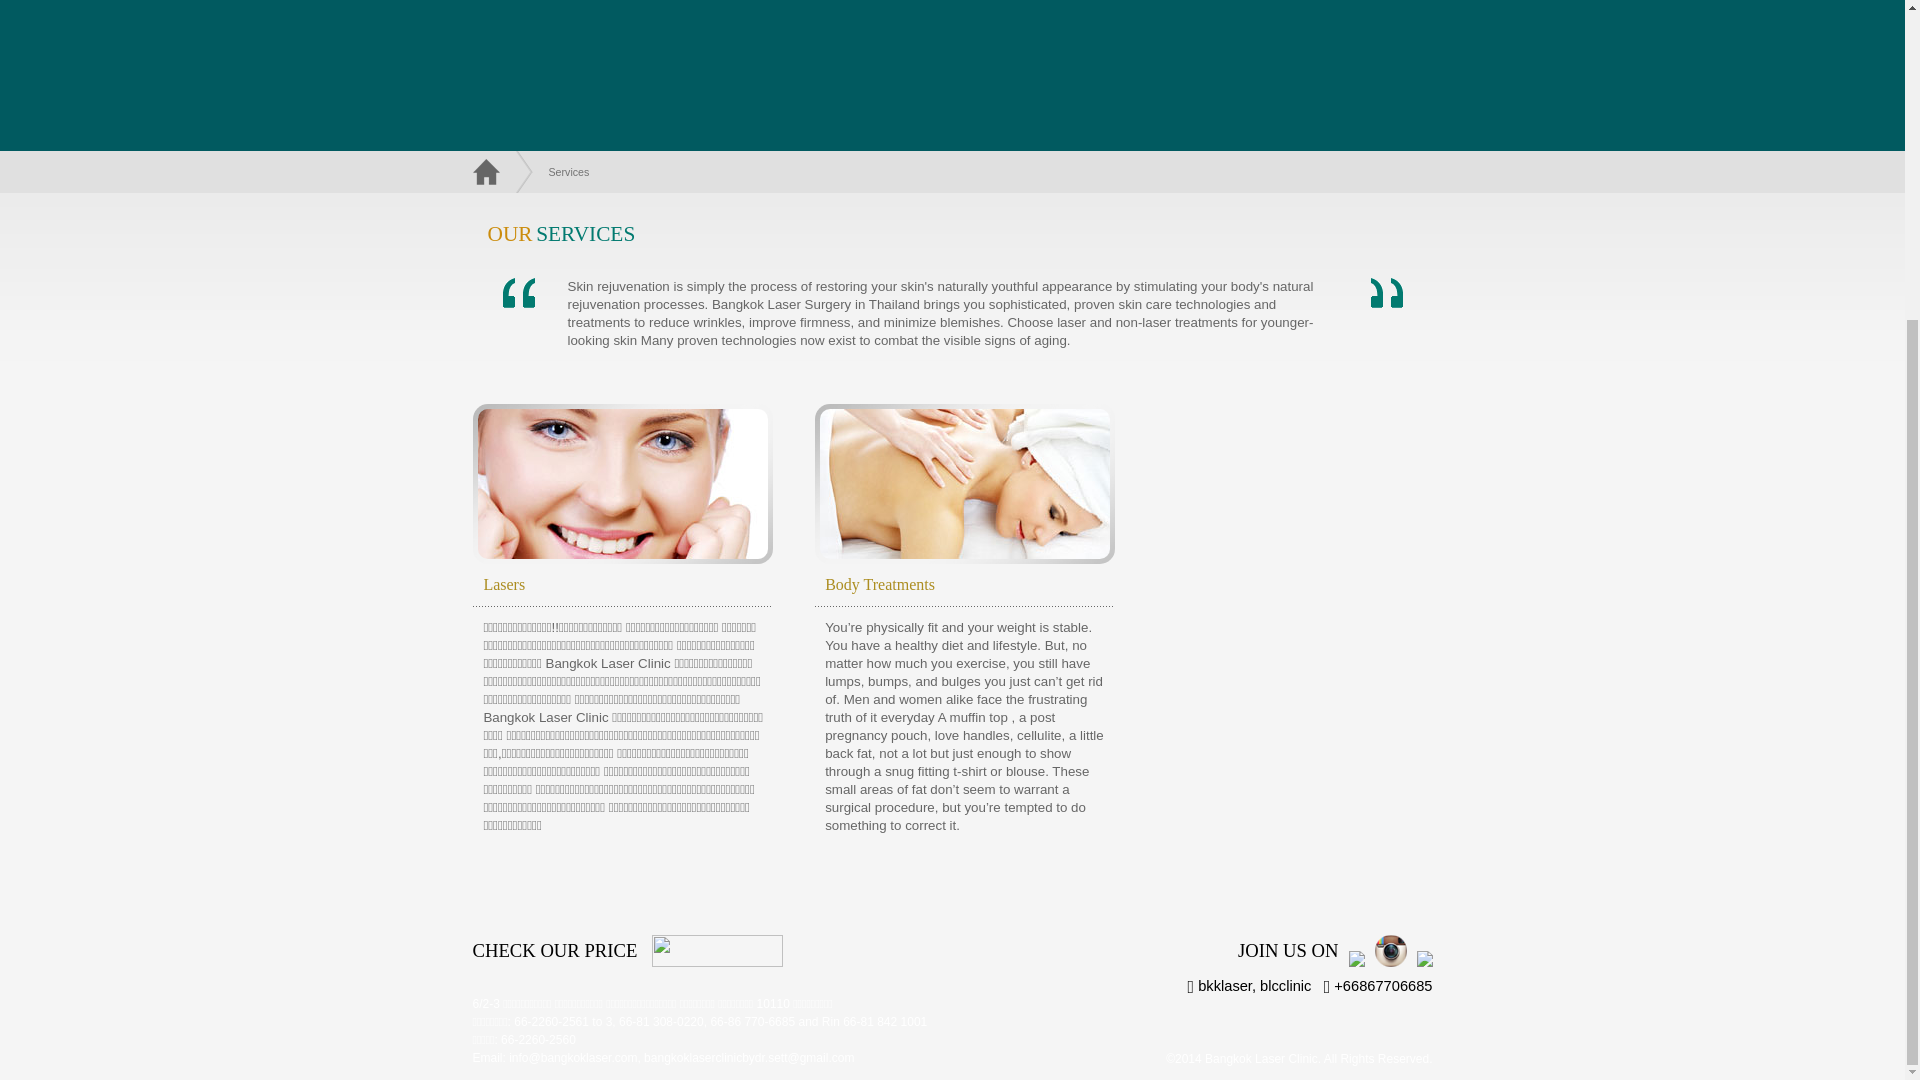 The width and height of the screenshot is (1920, 1080). I want to click on blcclinic, so click(1285, 986).